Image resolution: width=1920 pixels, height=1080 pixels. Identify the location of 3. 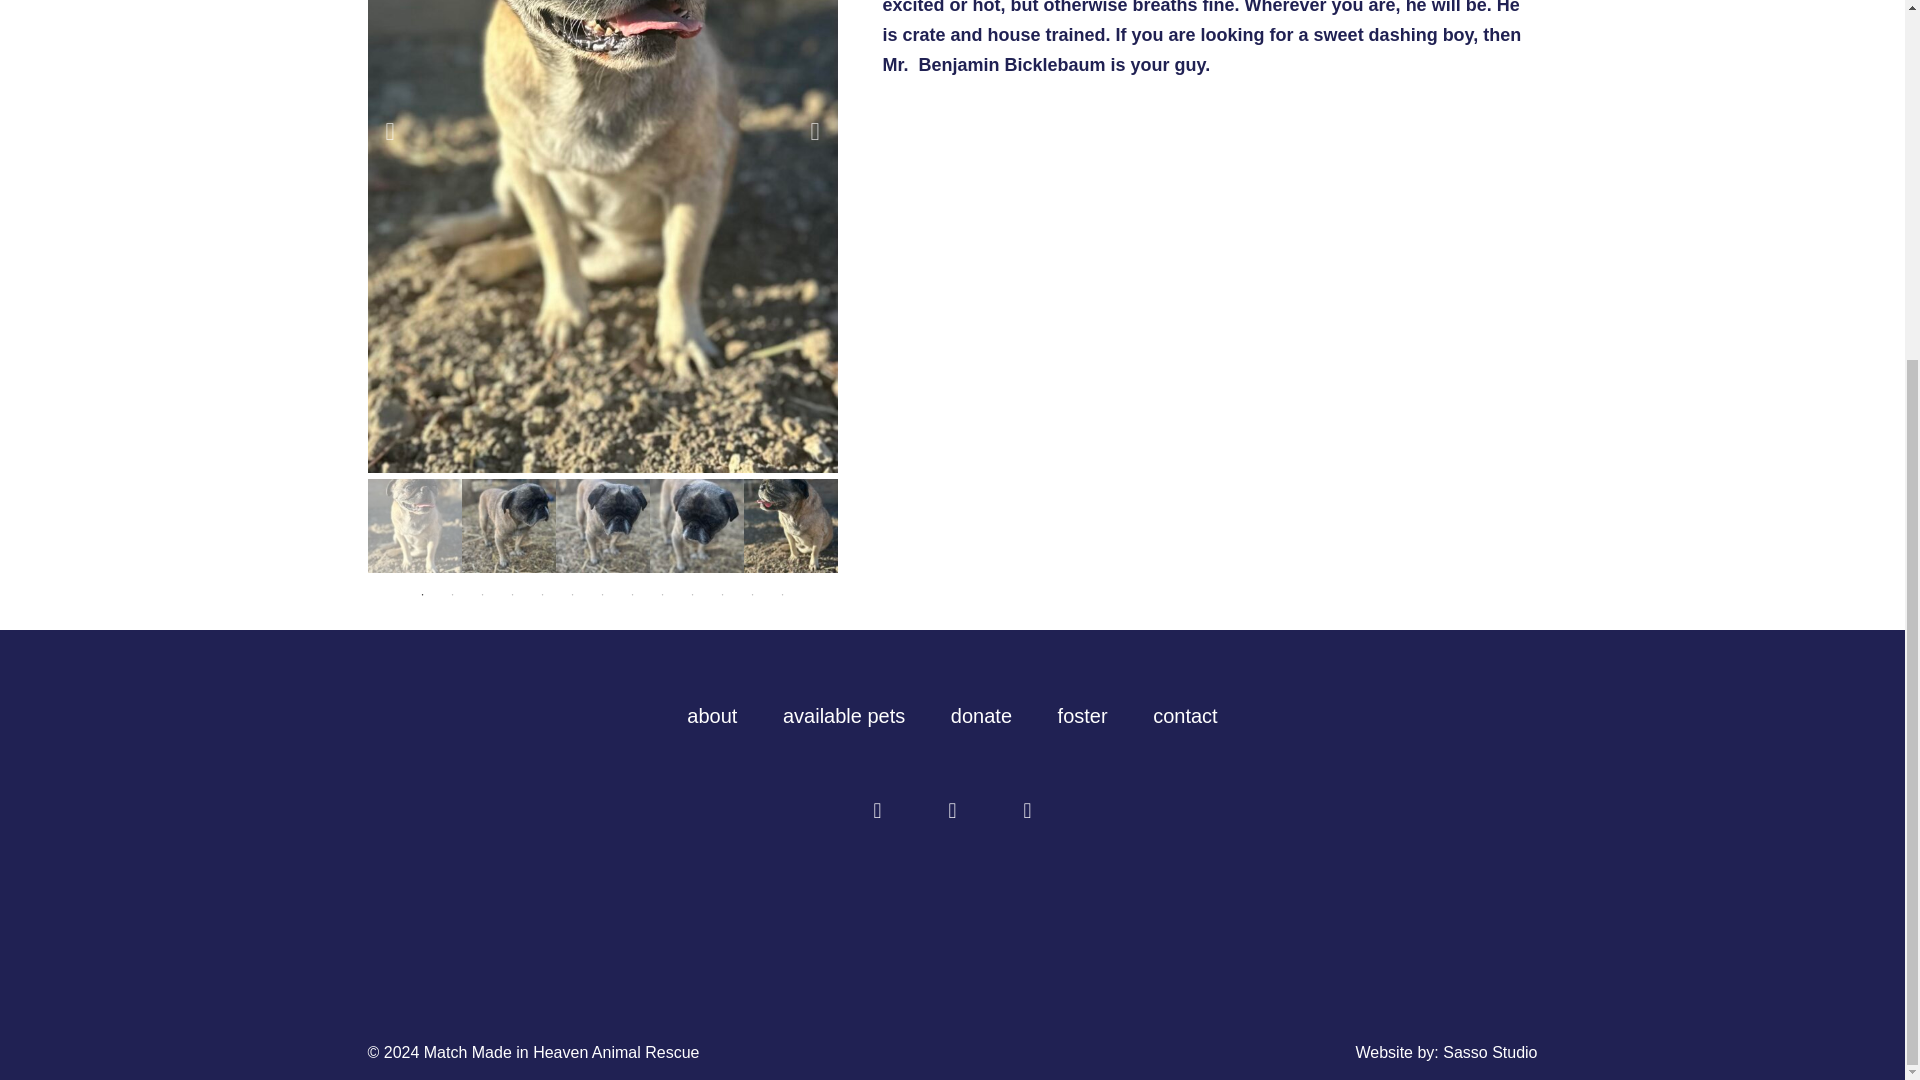
(482, 594).